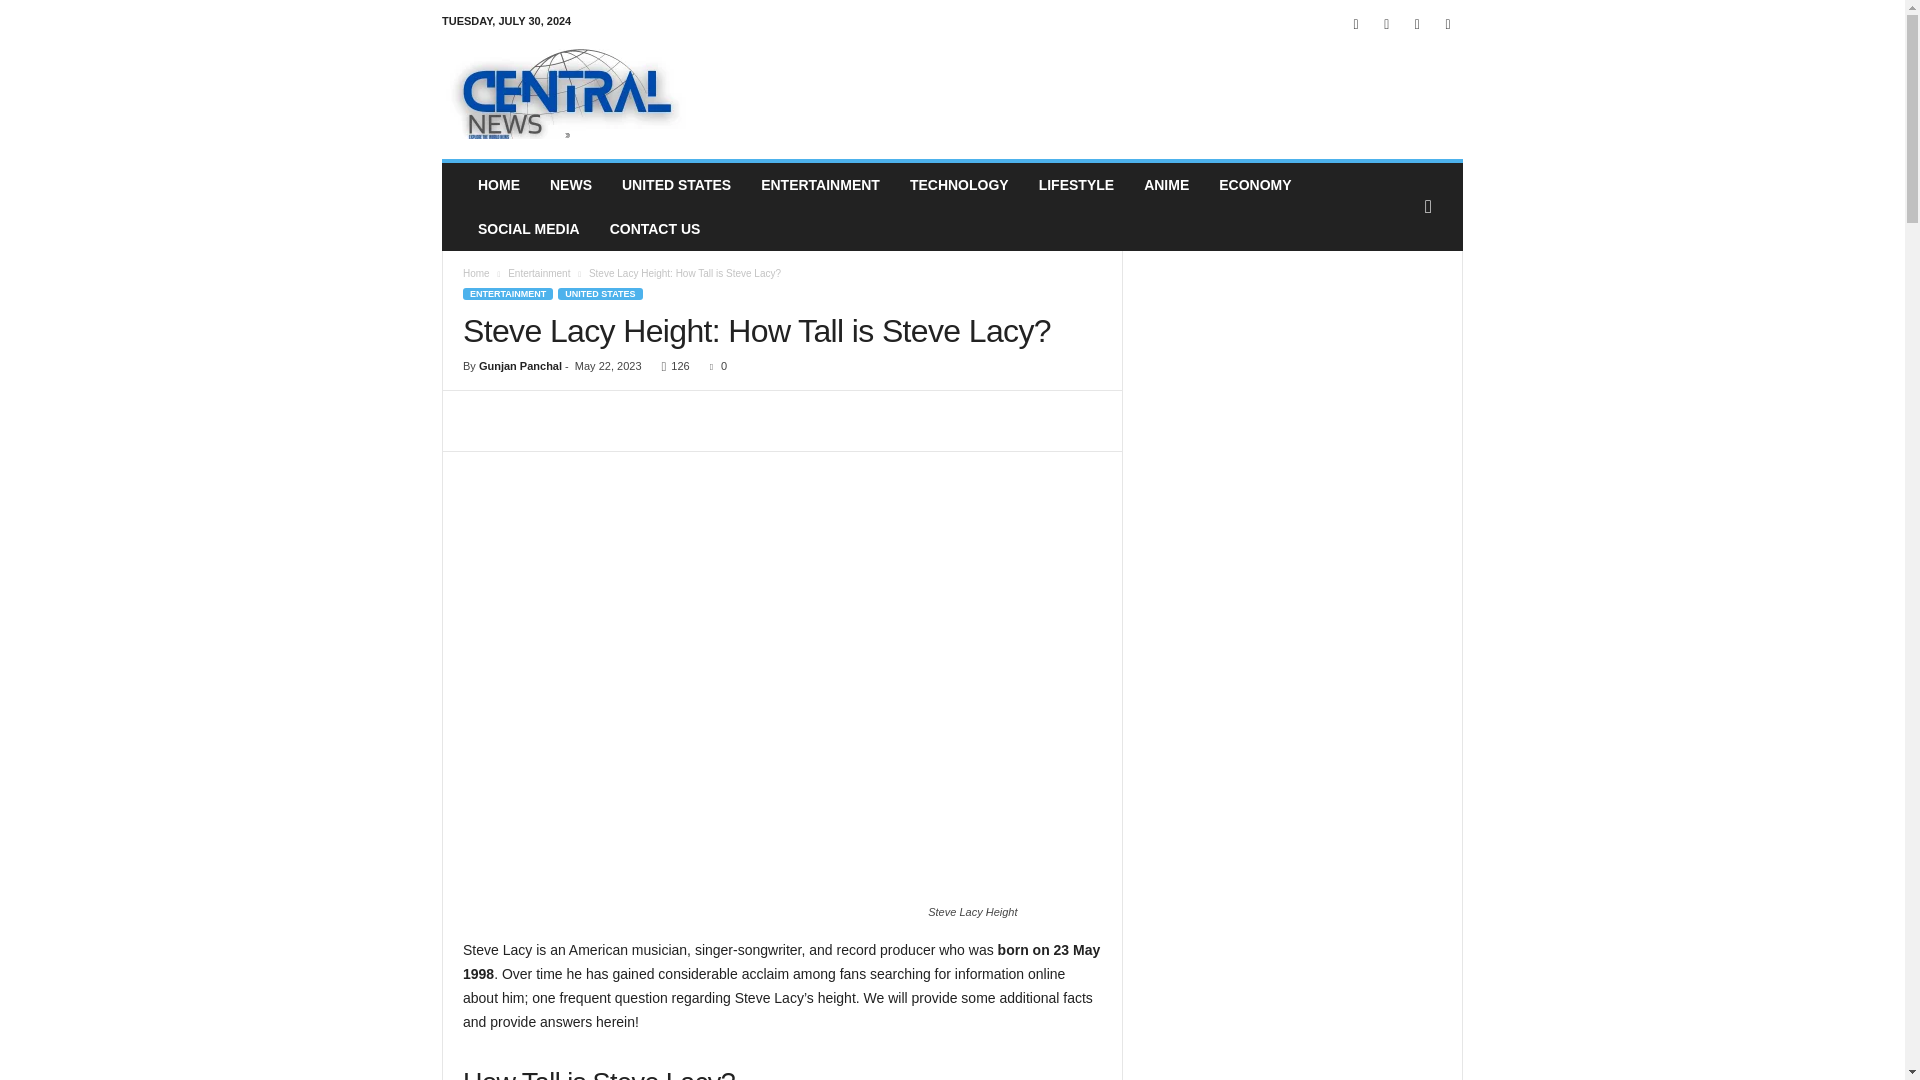 The width and height of the screenshot is (1920, 1080). Describe the element at coordinates (656, 228) in the screenshot. I see `CONTACT US` at that location.